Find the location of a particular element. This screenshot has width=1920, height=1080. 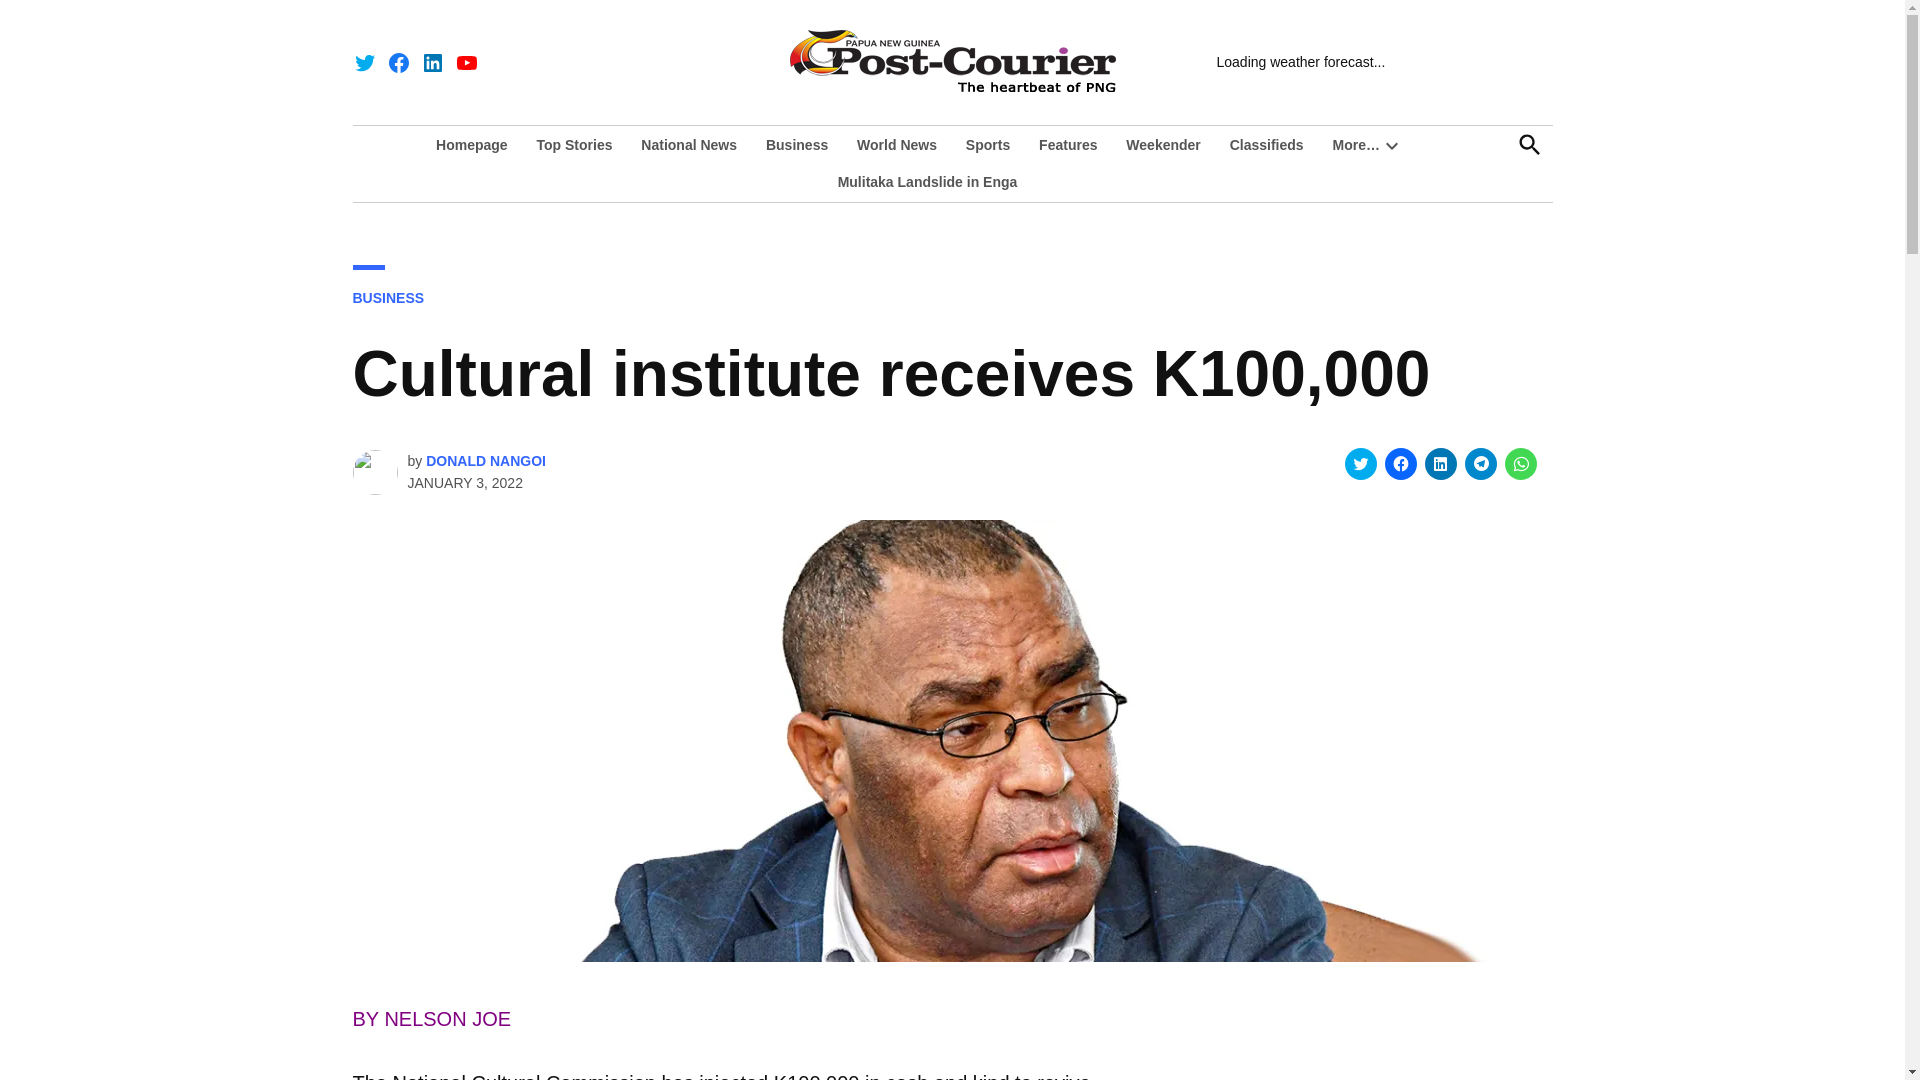

Click to share on WhatsApp is located at coordinates (1520, 464).